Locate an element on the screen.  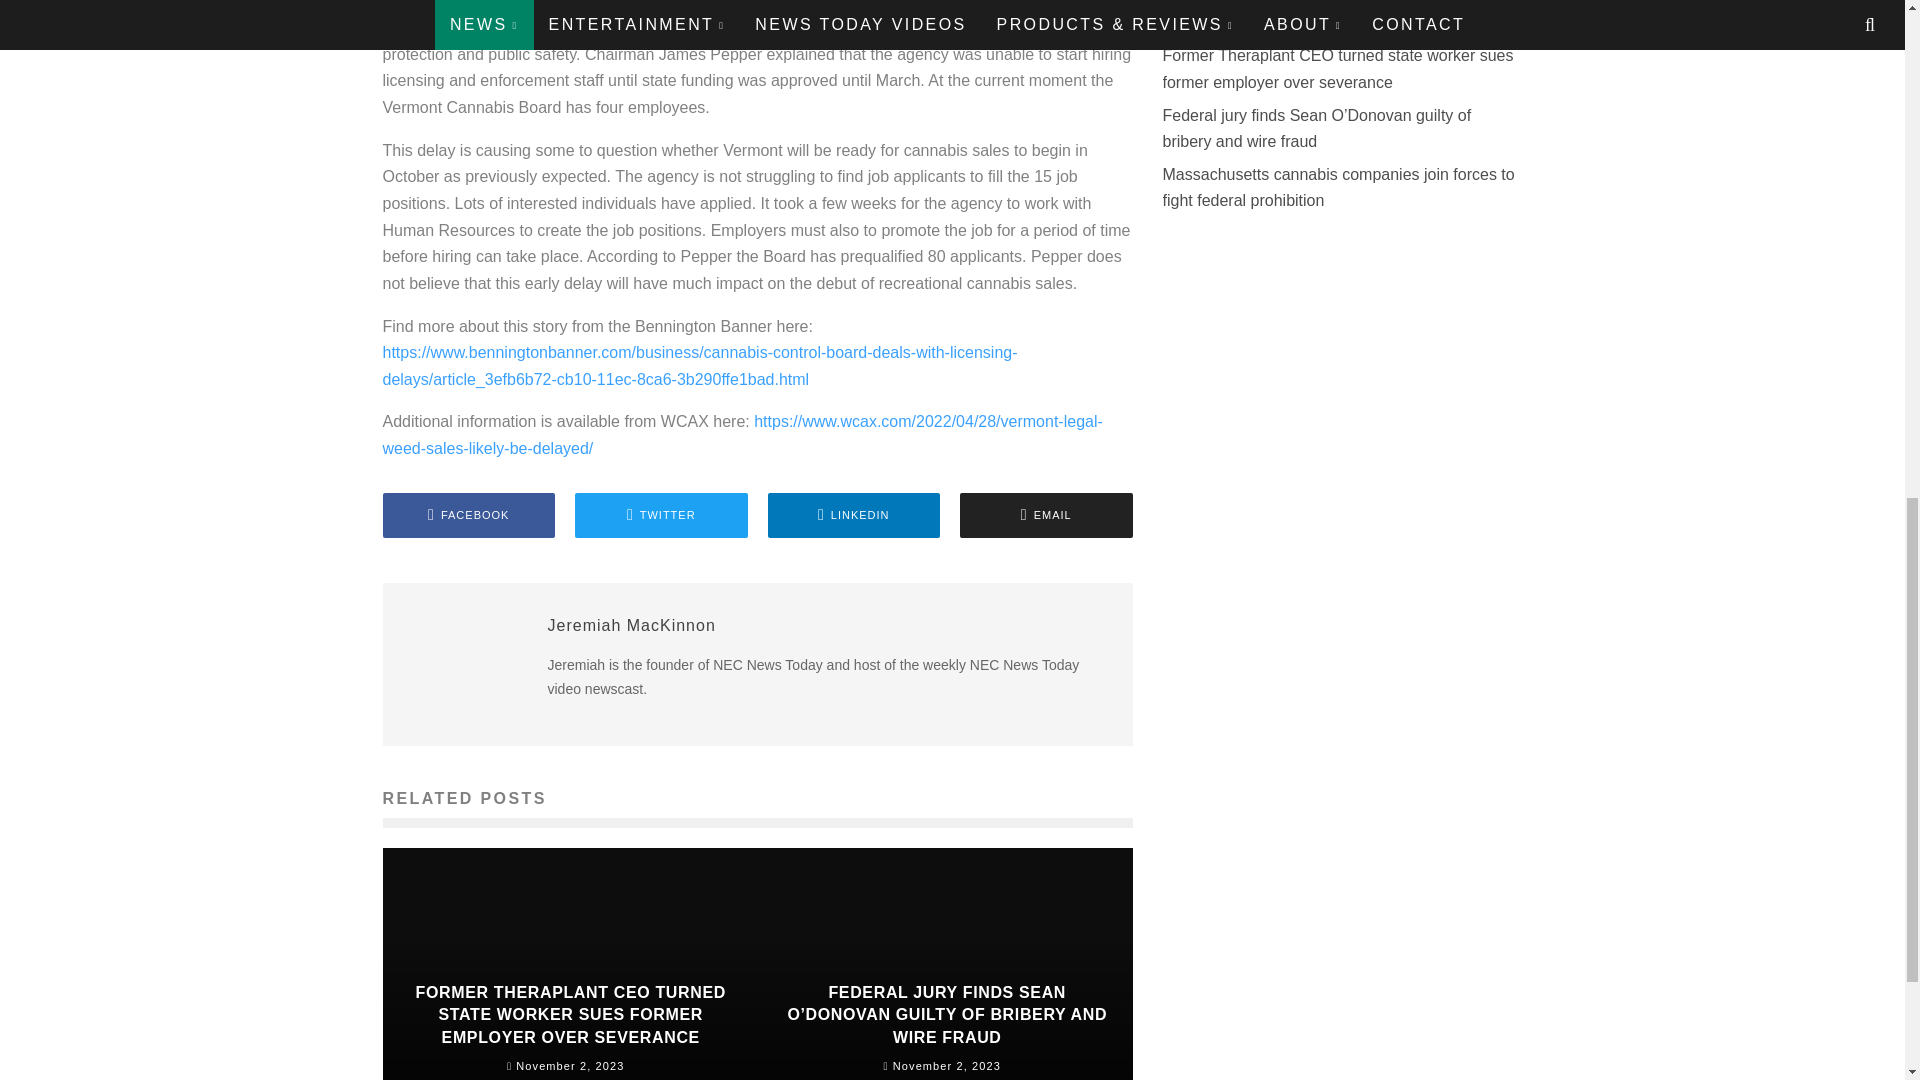
EMAIL is located at coordinates (1046, 514).